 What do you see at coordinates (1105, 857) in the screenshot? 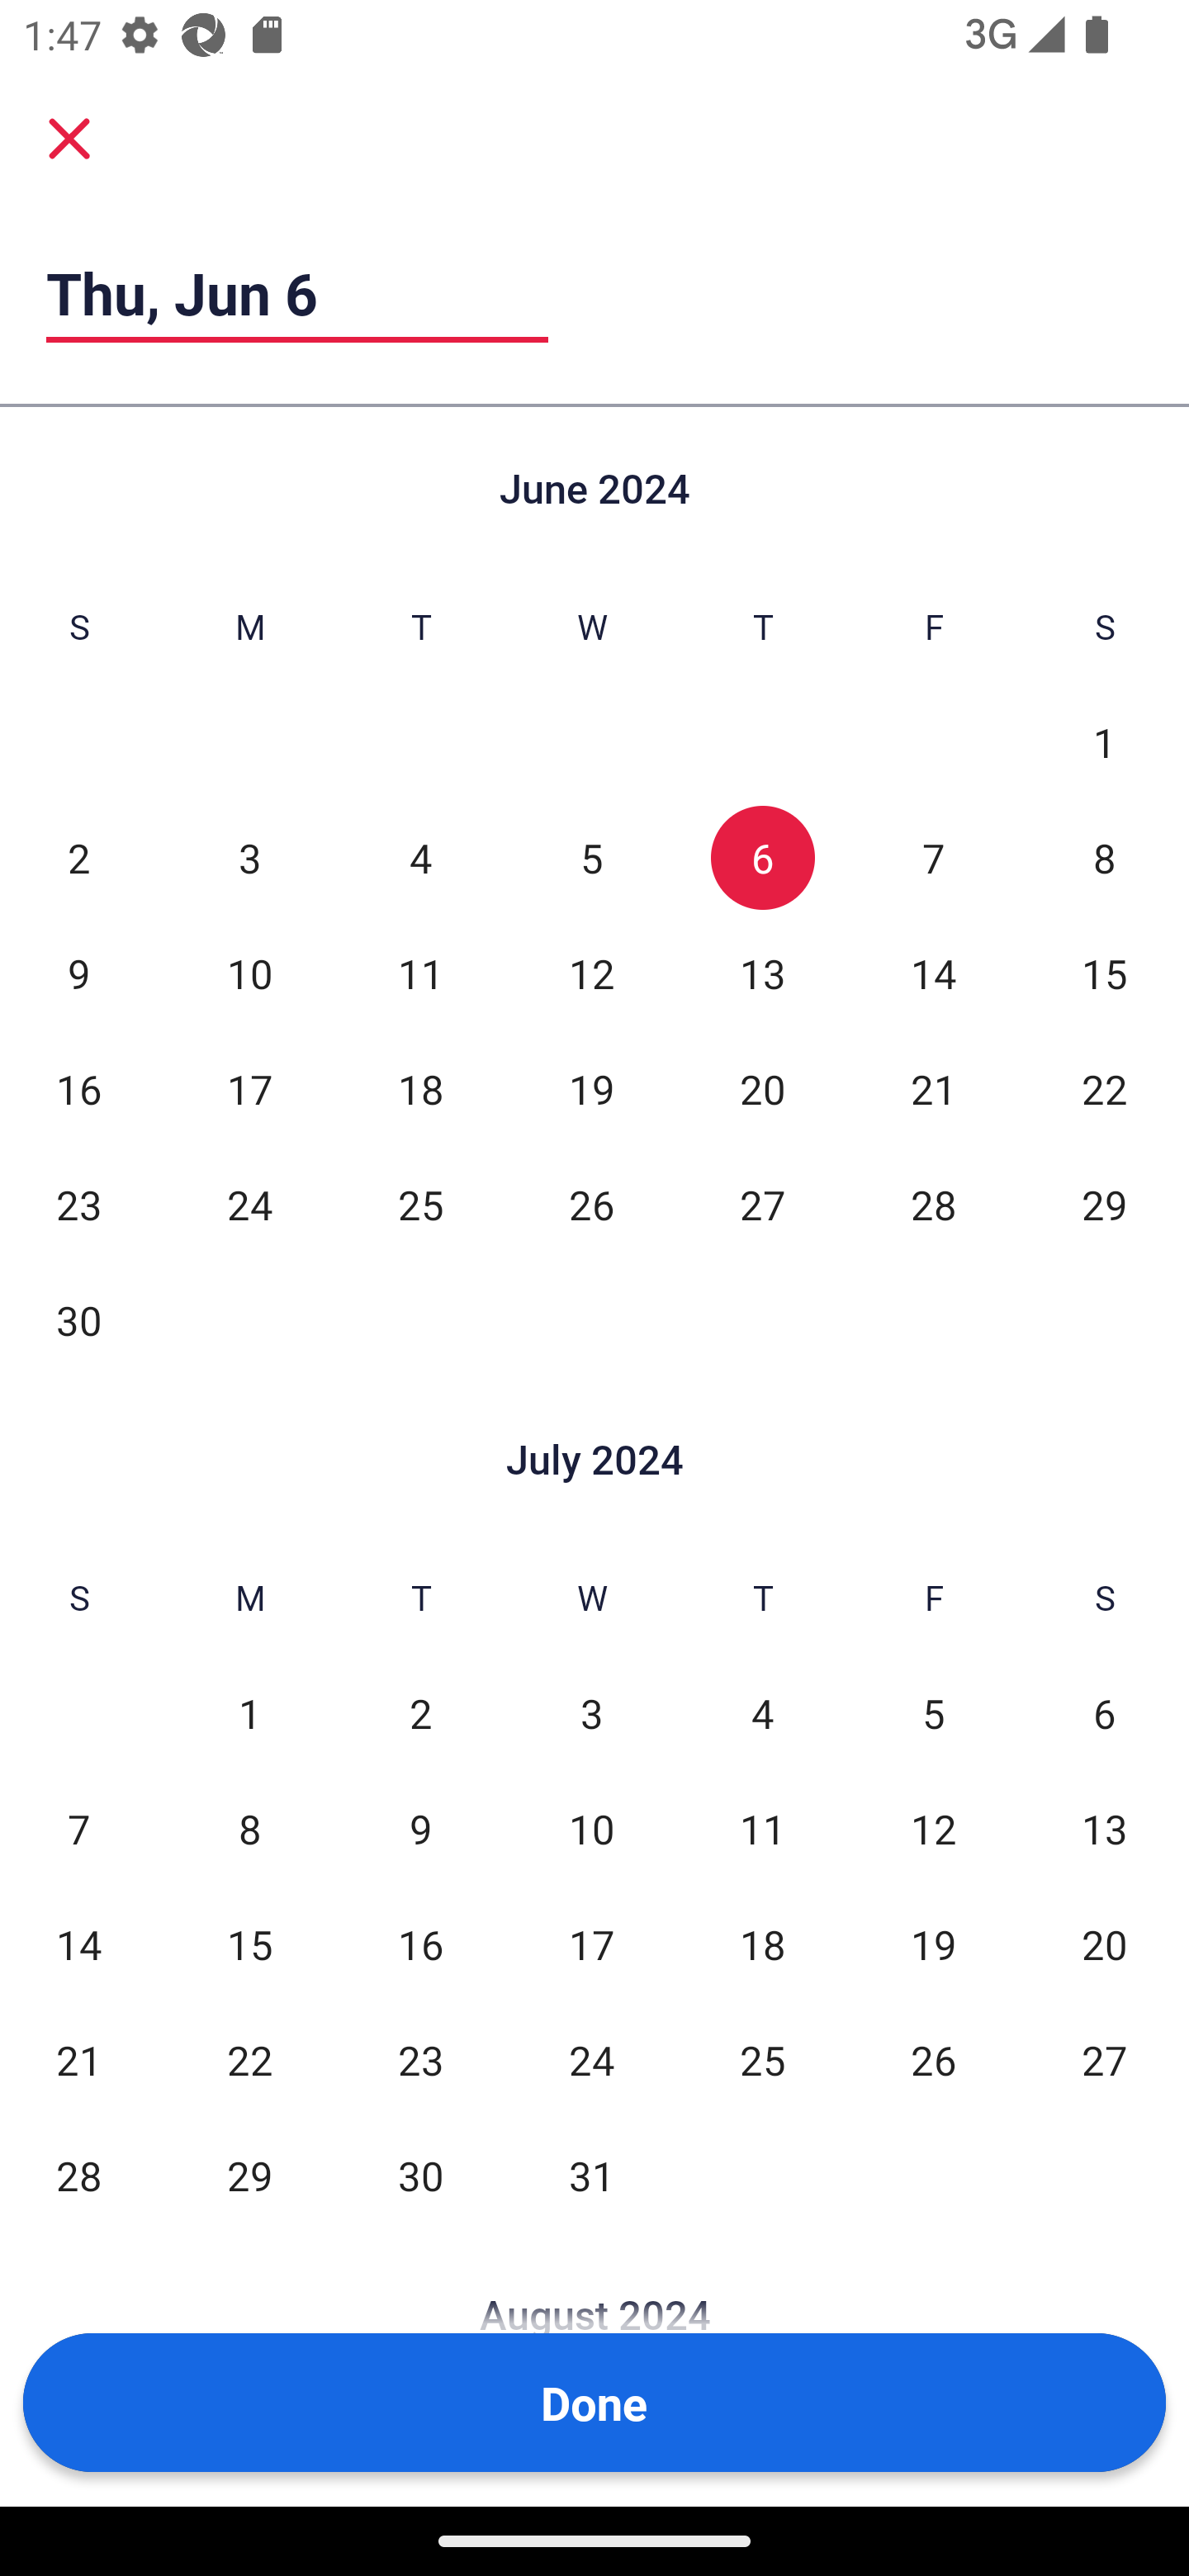
I see `8 Sat, Jun 8, Not Selected` at bounding box center [1105, 857].